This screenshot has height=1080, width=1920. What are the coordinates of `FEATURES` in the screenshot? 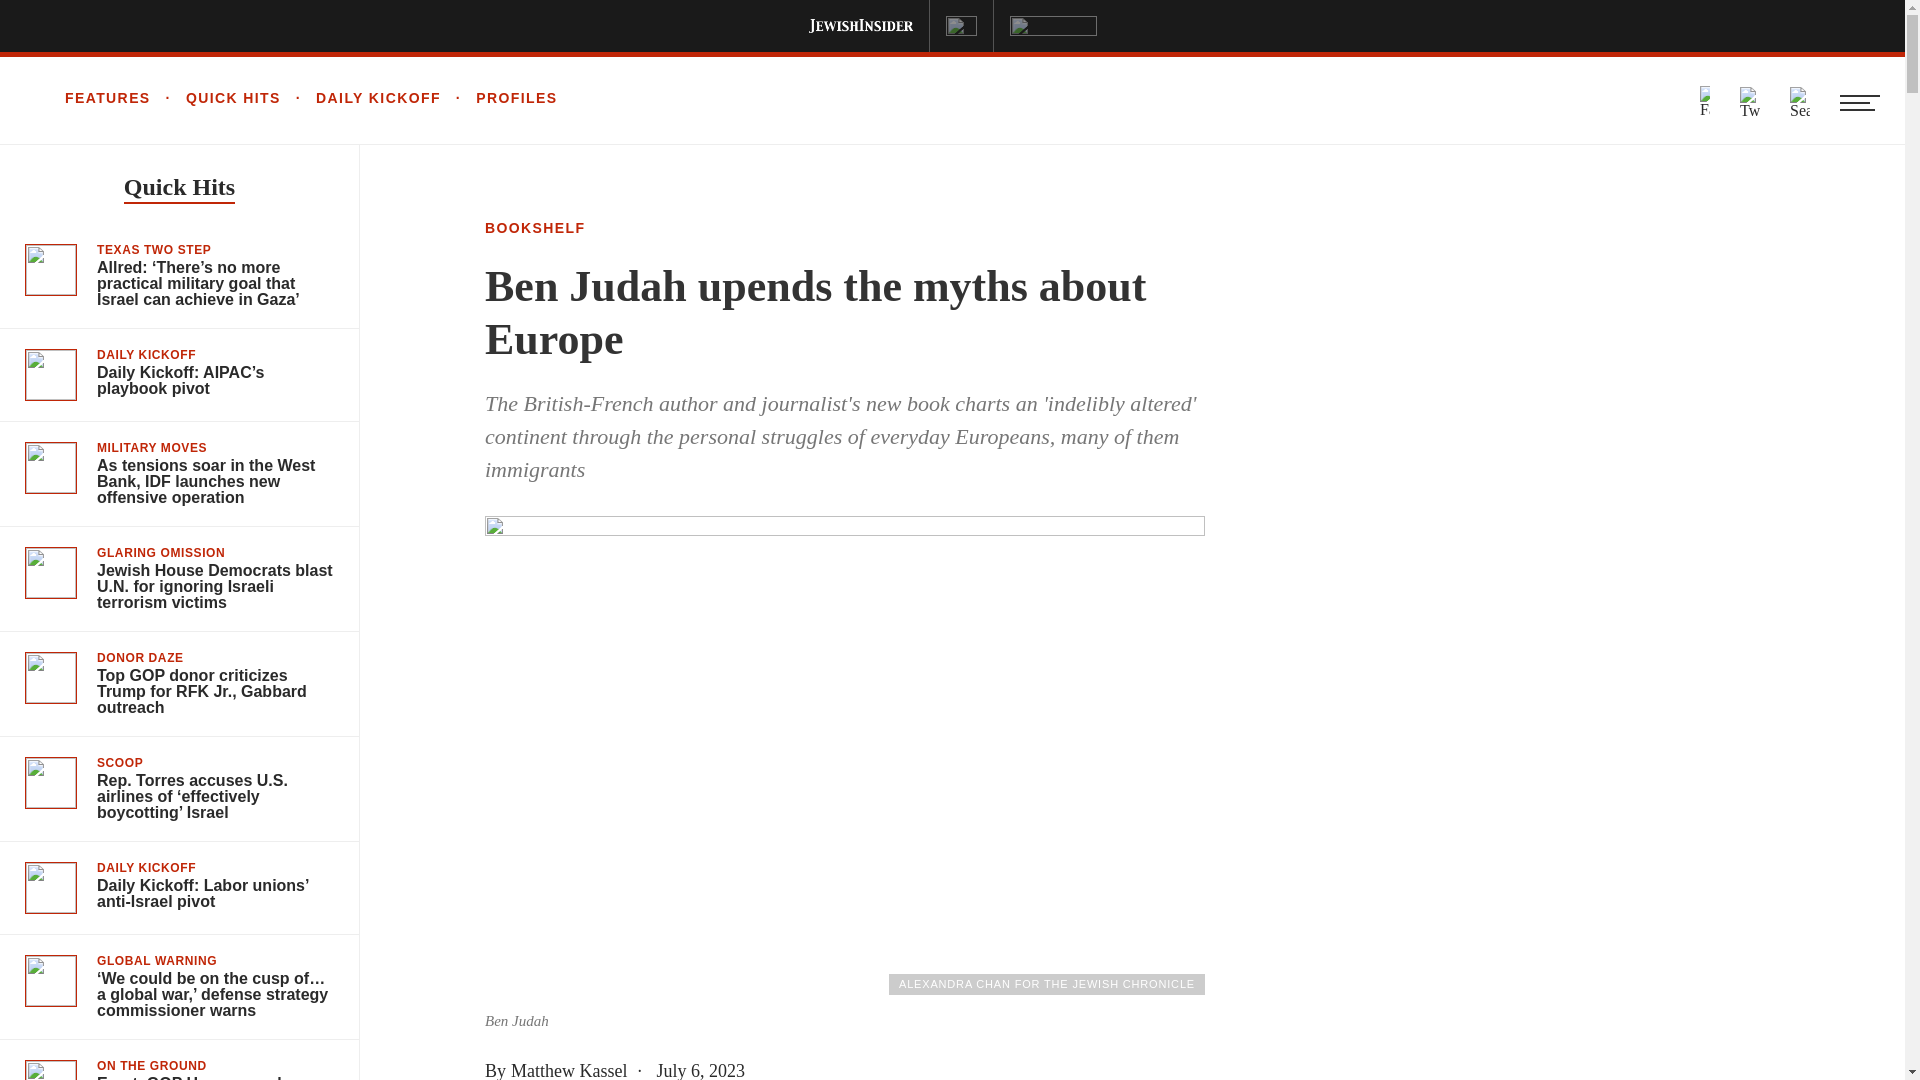 It's located at (108, 97).